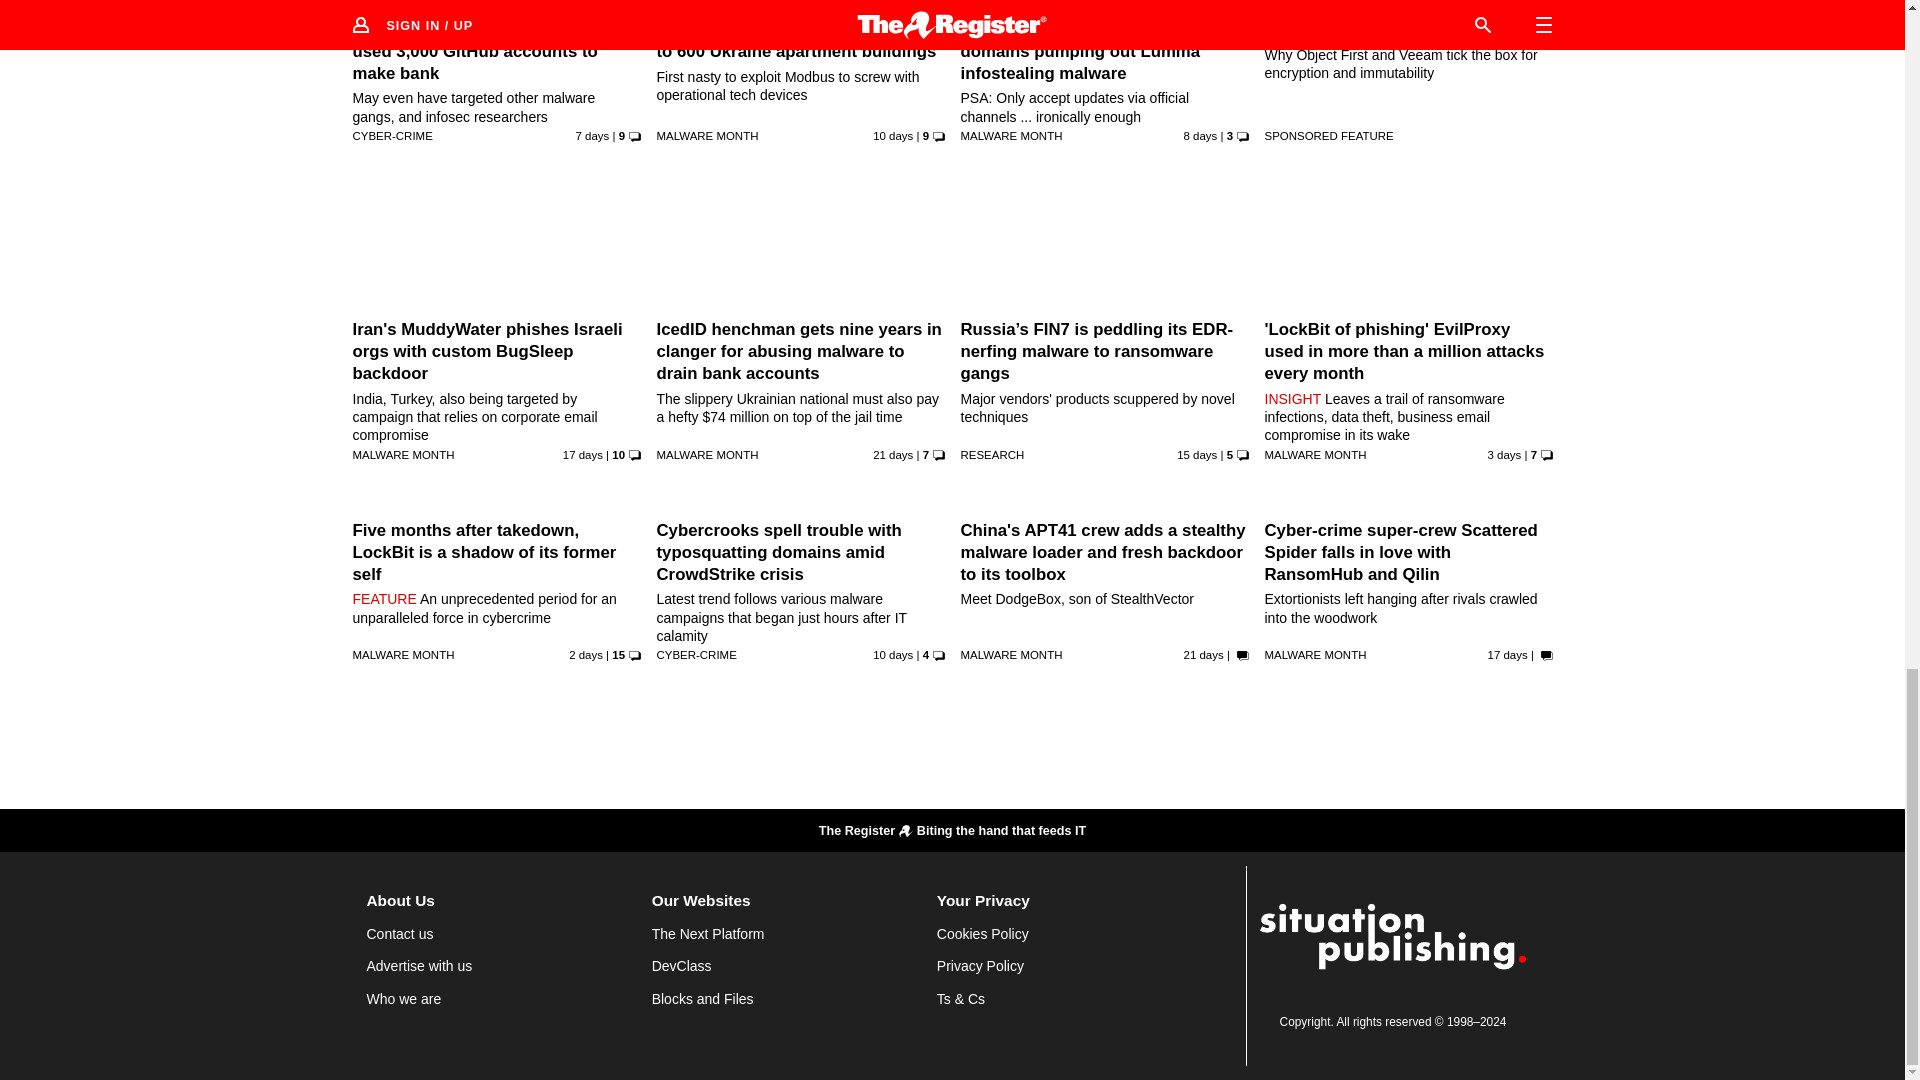 This screenshot has height=1080, width=1920. Describe the element at coordinates (893, 654) in the screenshot. I see `23 Jul 2024 15:15` at that location.